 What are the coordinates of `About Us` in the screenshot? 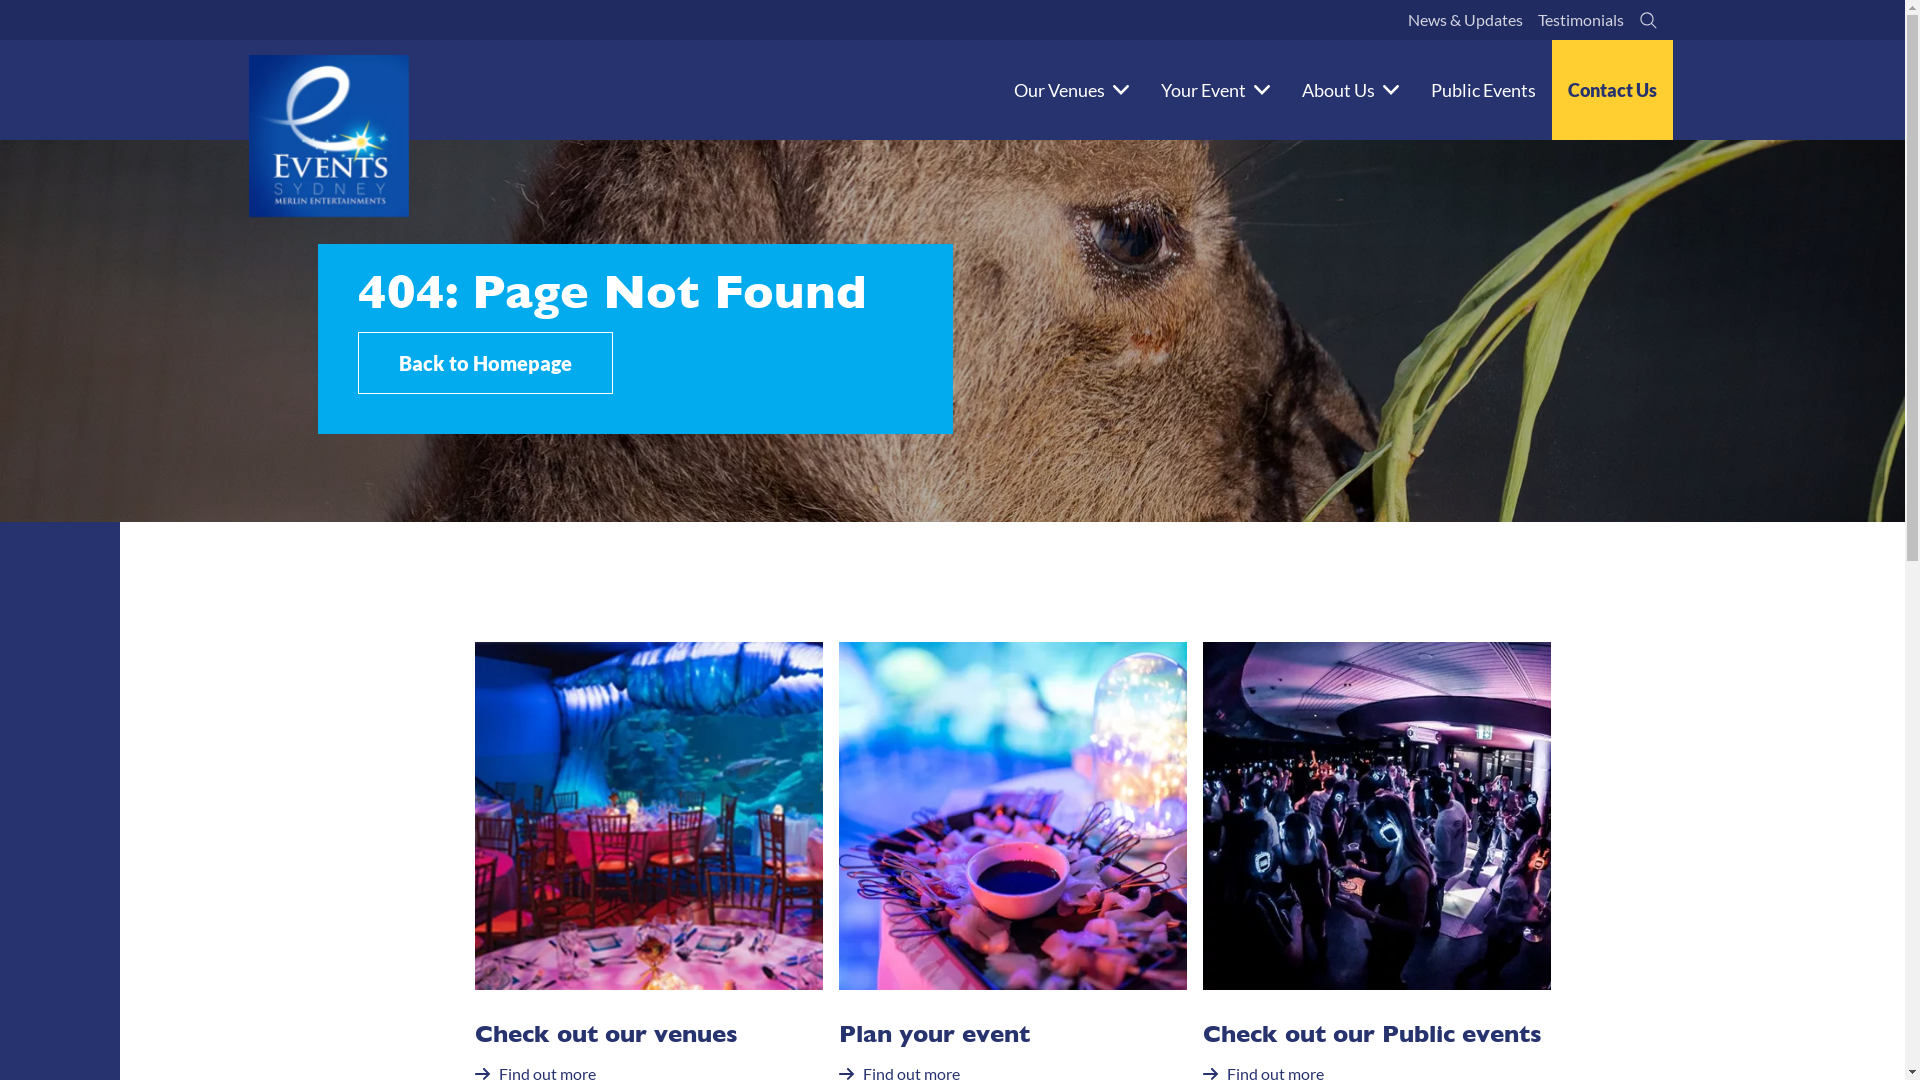 It's located at (1350, 90).